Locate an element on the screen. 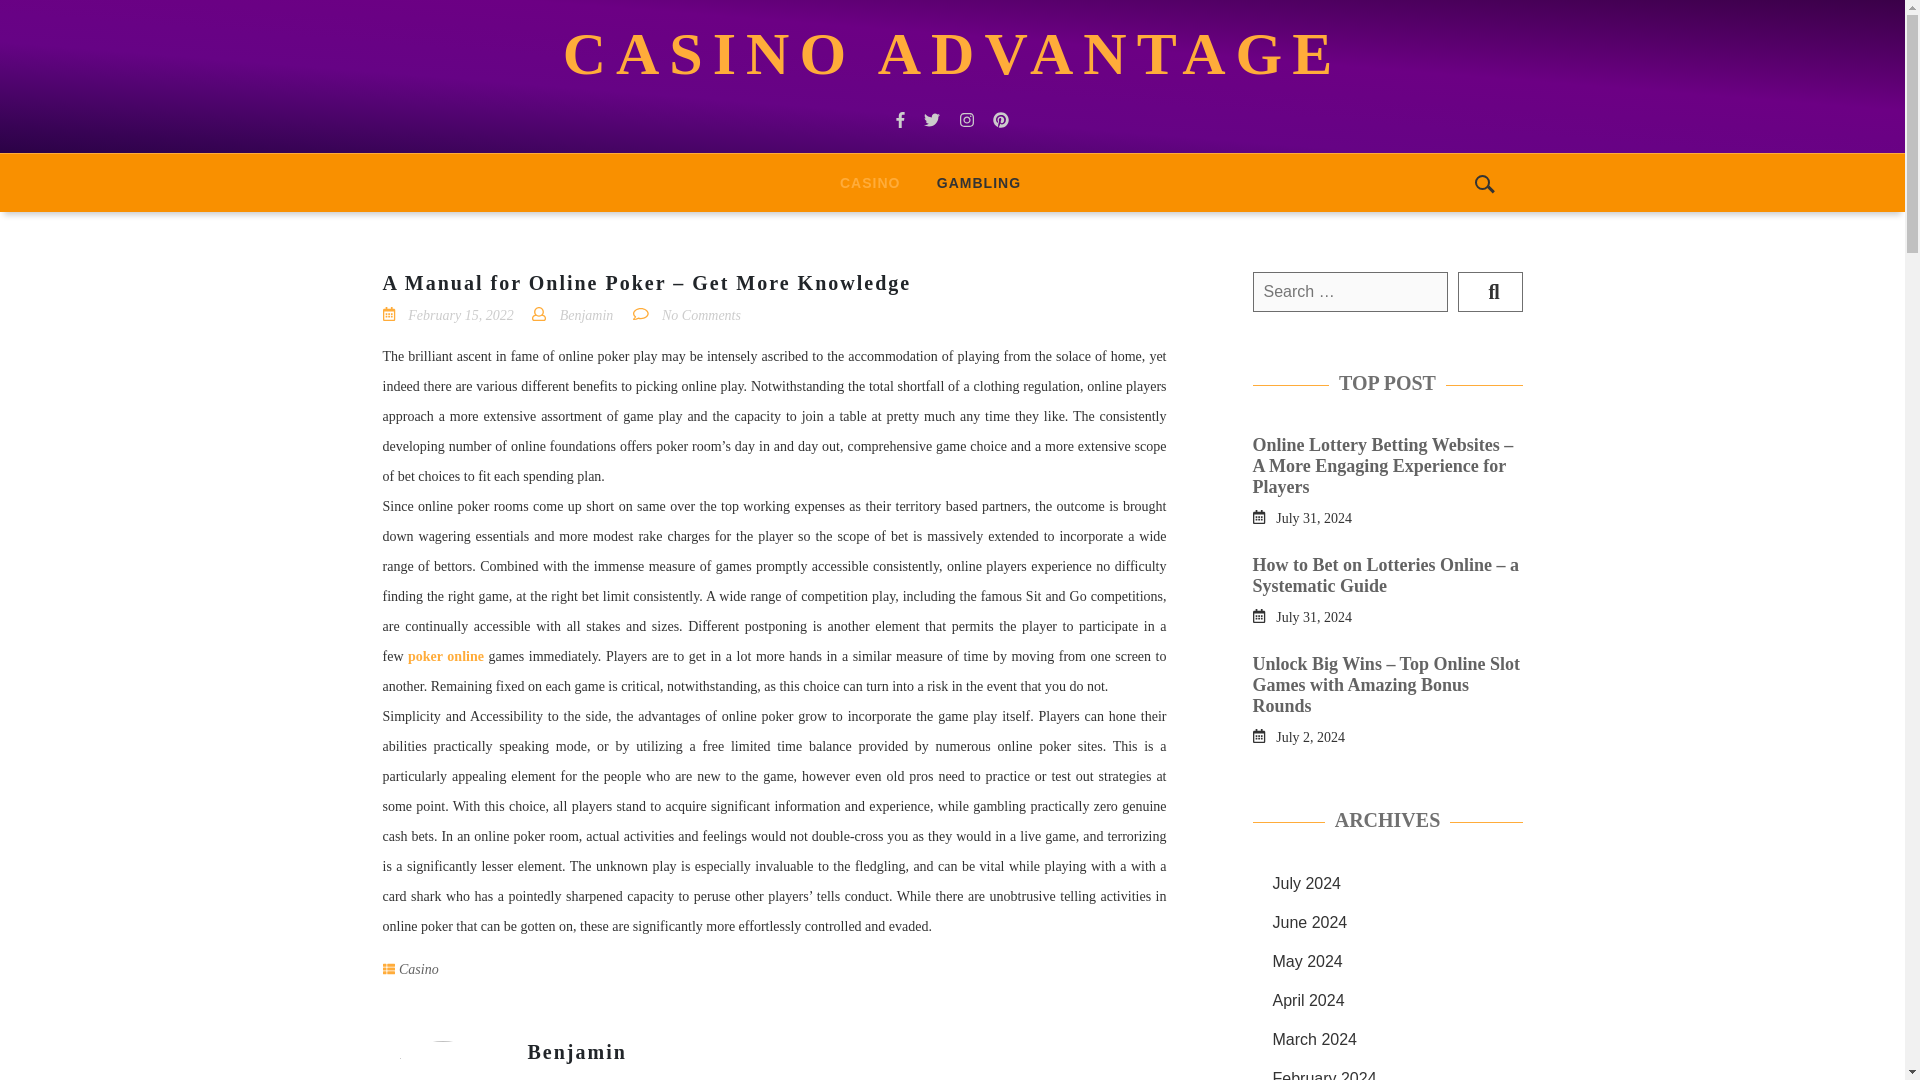 The width and height of the screenshot is (1920, 1080). Search is located at coordinates (1490, 292).